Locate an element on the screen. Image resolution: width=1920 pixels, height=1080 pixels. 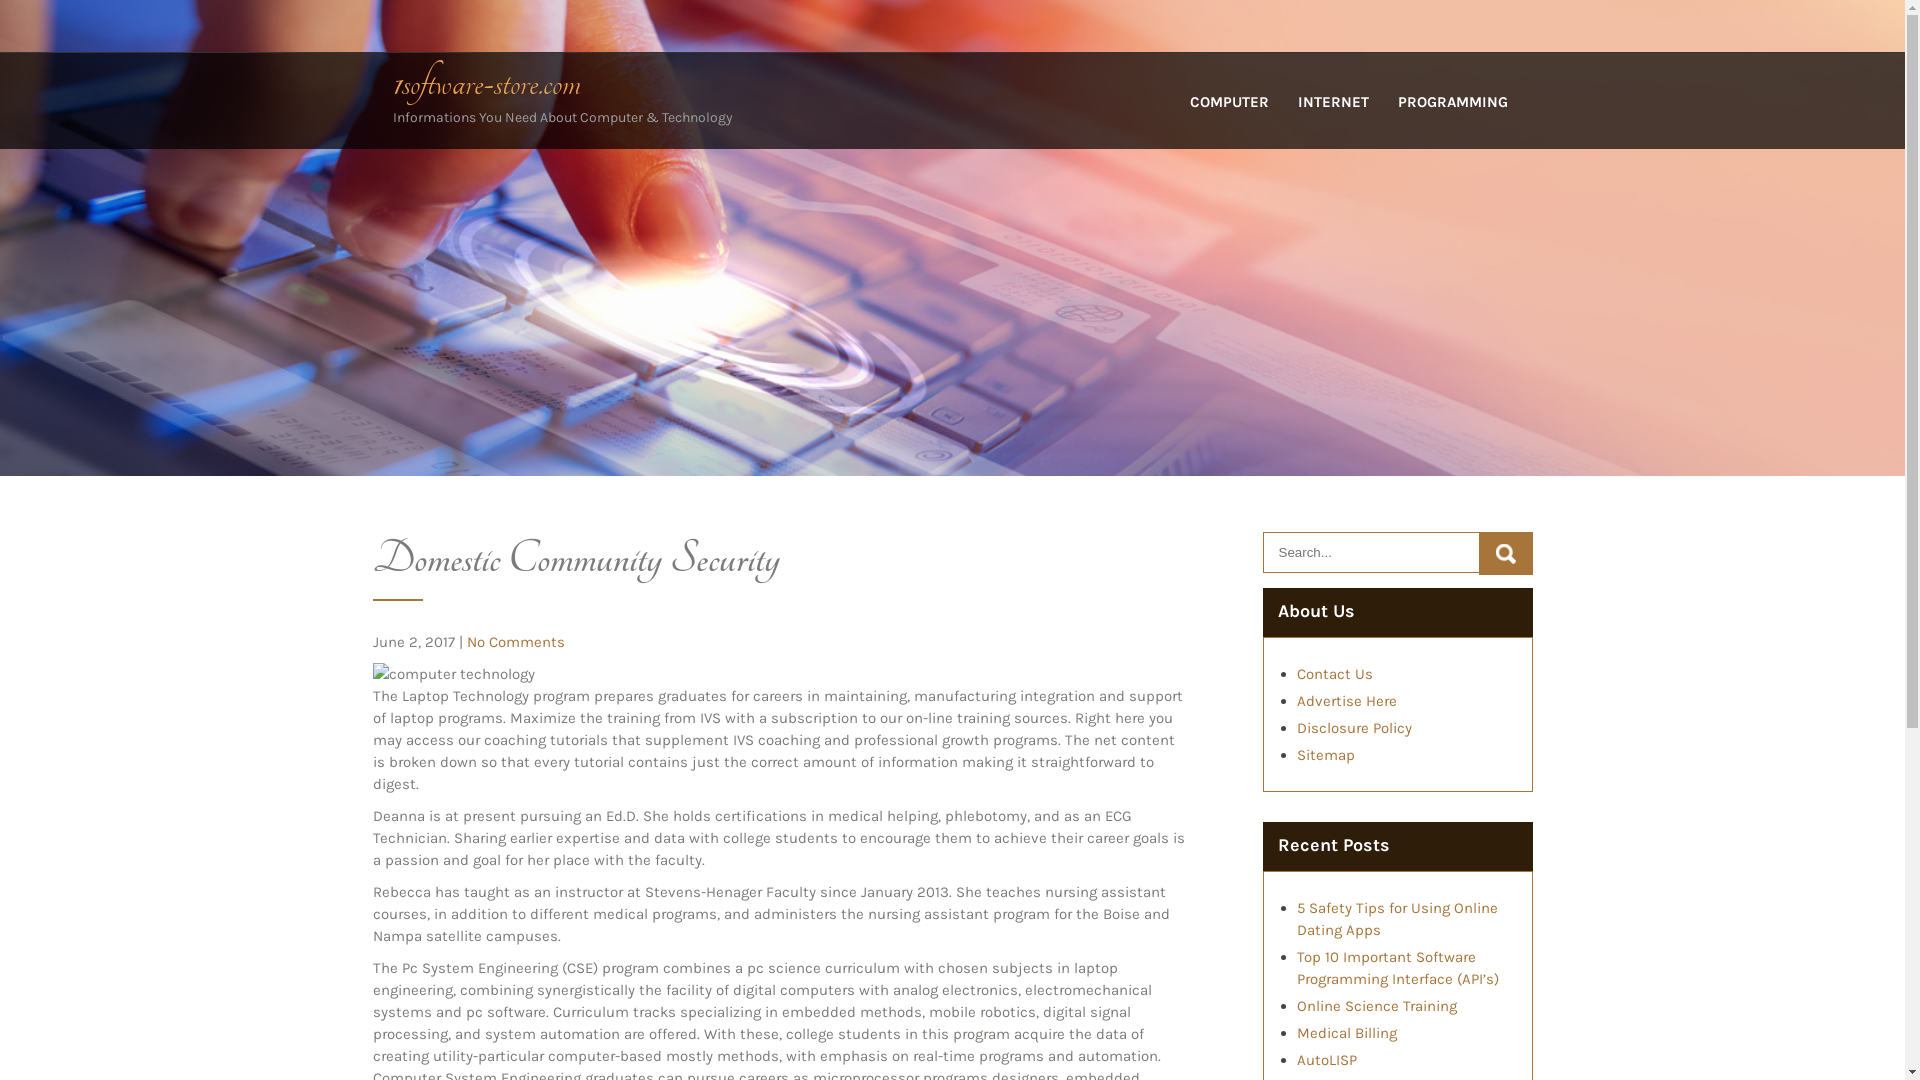
Advertise Here is located at coordinates (1346, 701).